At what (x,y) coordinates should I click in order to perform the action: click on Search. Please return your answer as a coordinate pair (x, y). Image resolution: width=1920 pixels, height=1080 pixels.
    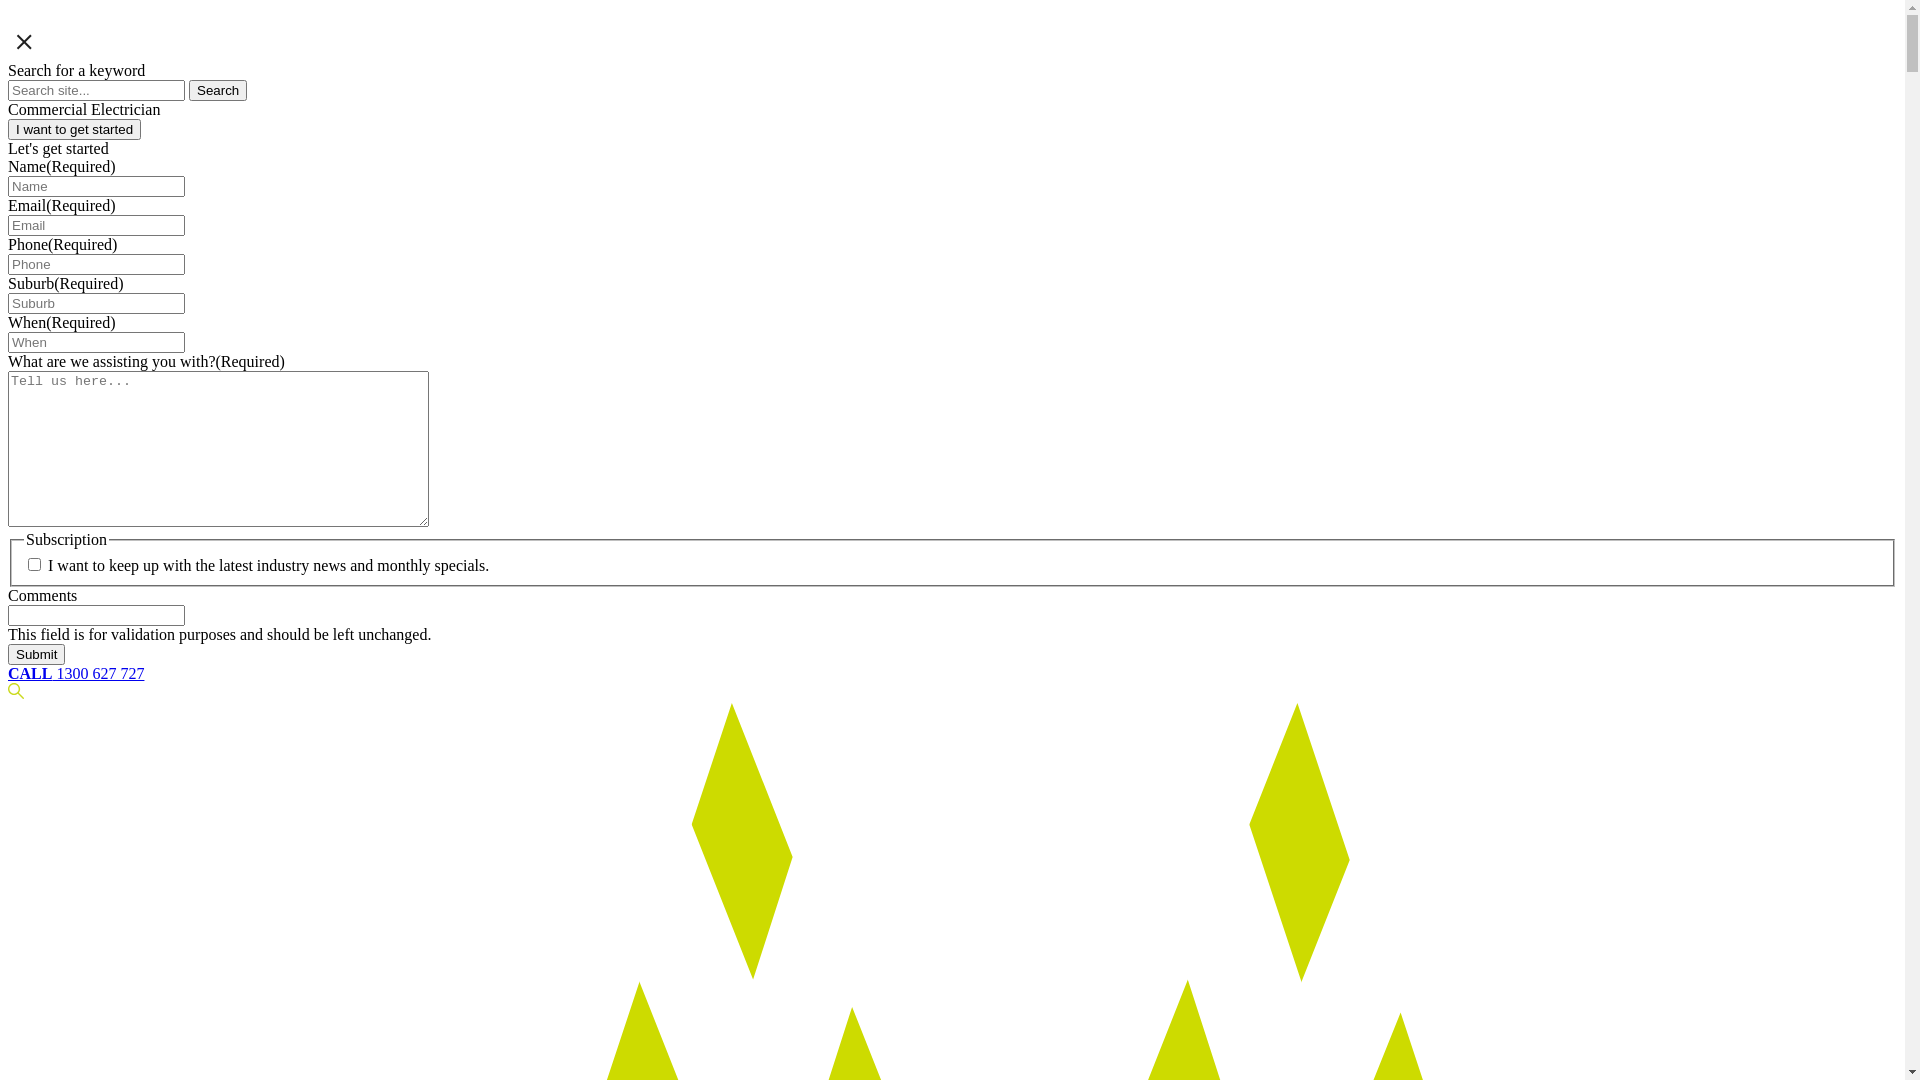
    Looking at the image, I should click on (218, 90).